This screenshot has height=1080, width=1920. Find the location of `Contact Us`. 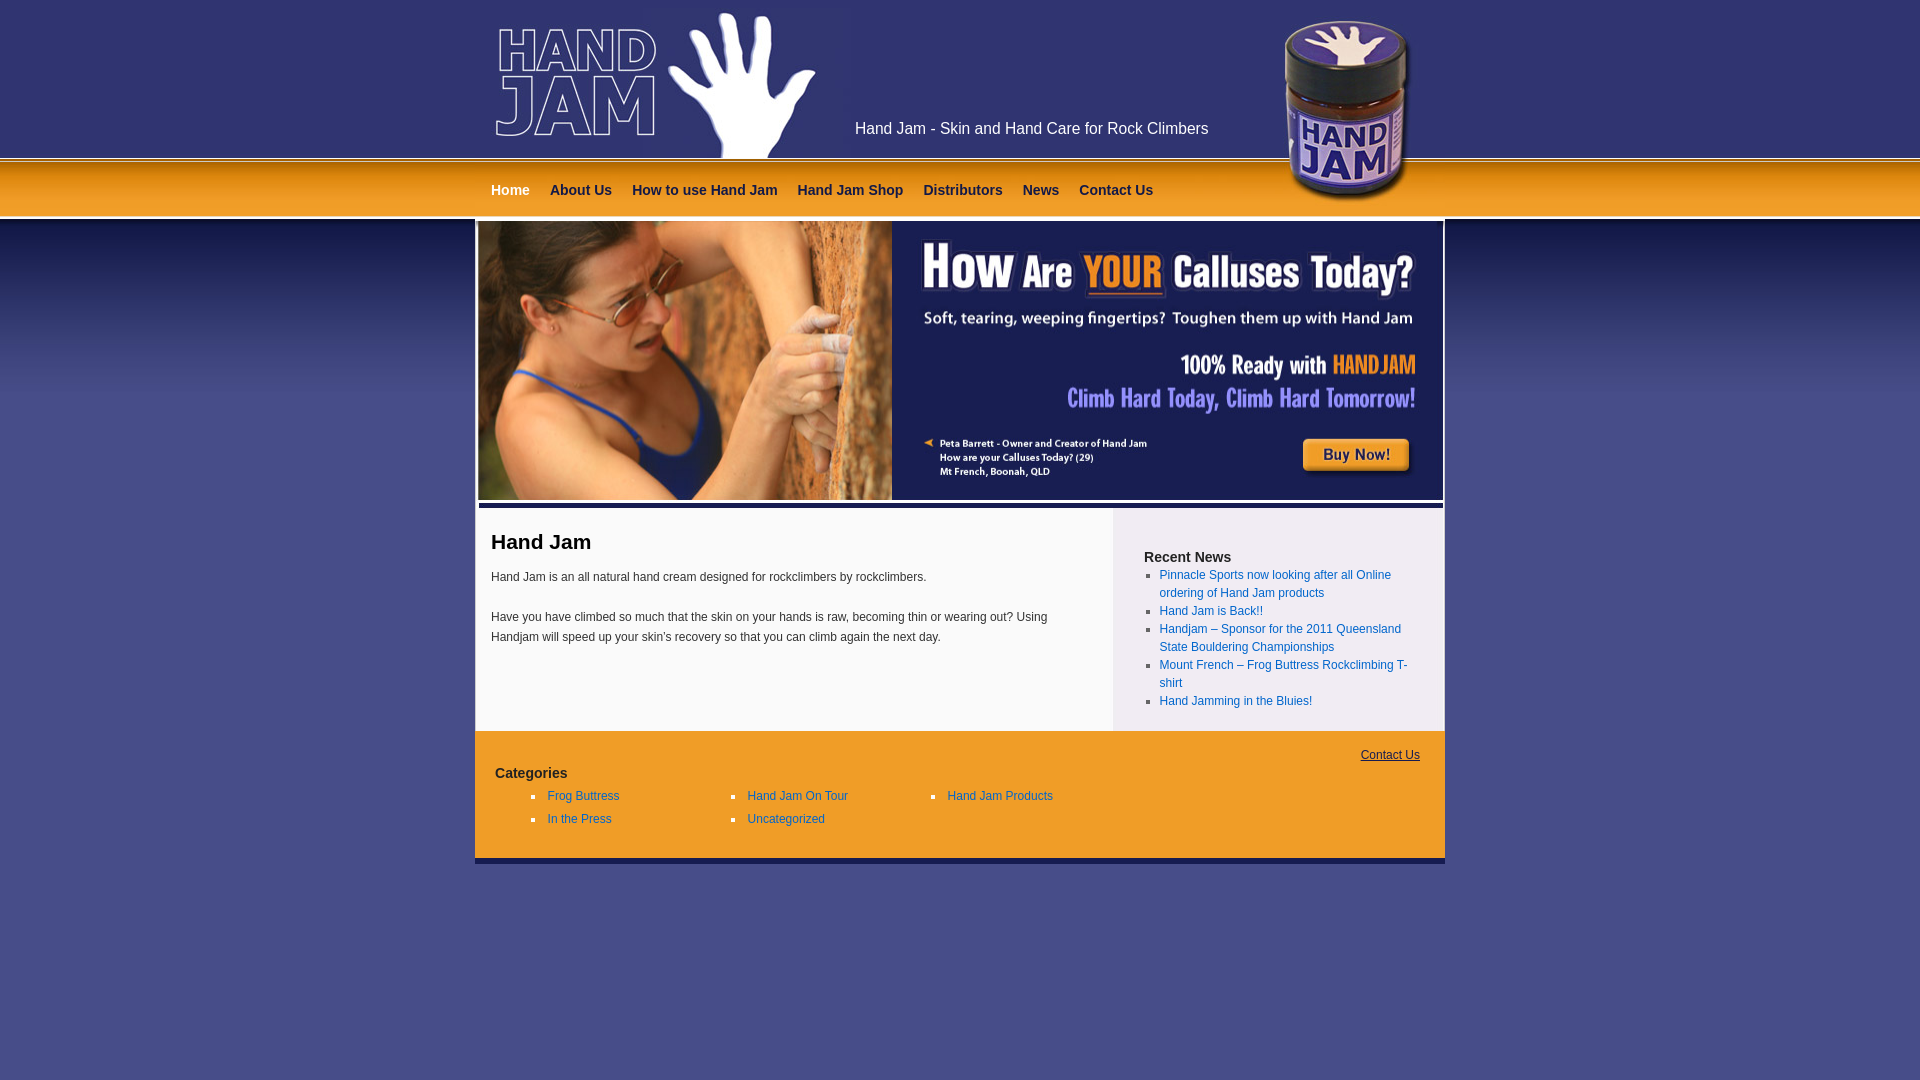

Contact Us is located at coordinates (1116, 190).